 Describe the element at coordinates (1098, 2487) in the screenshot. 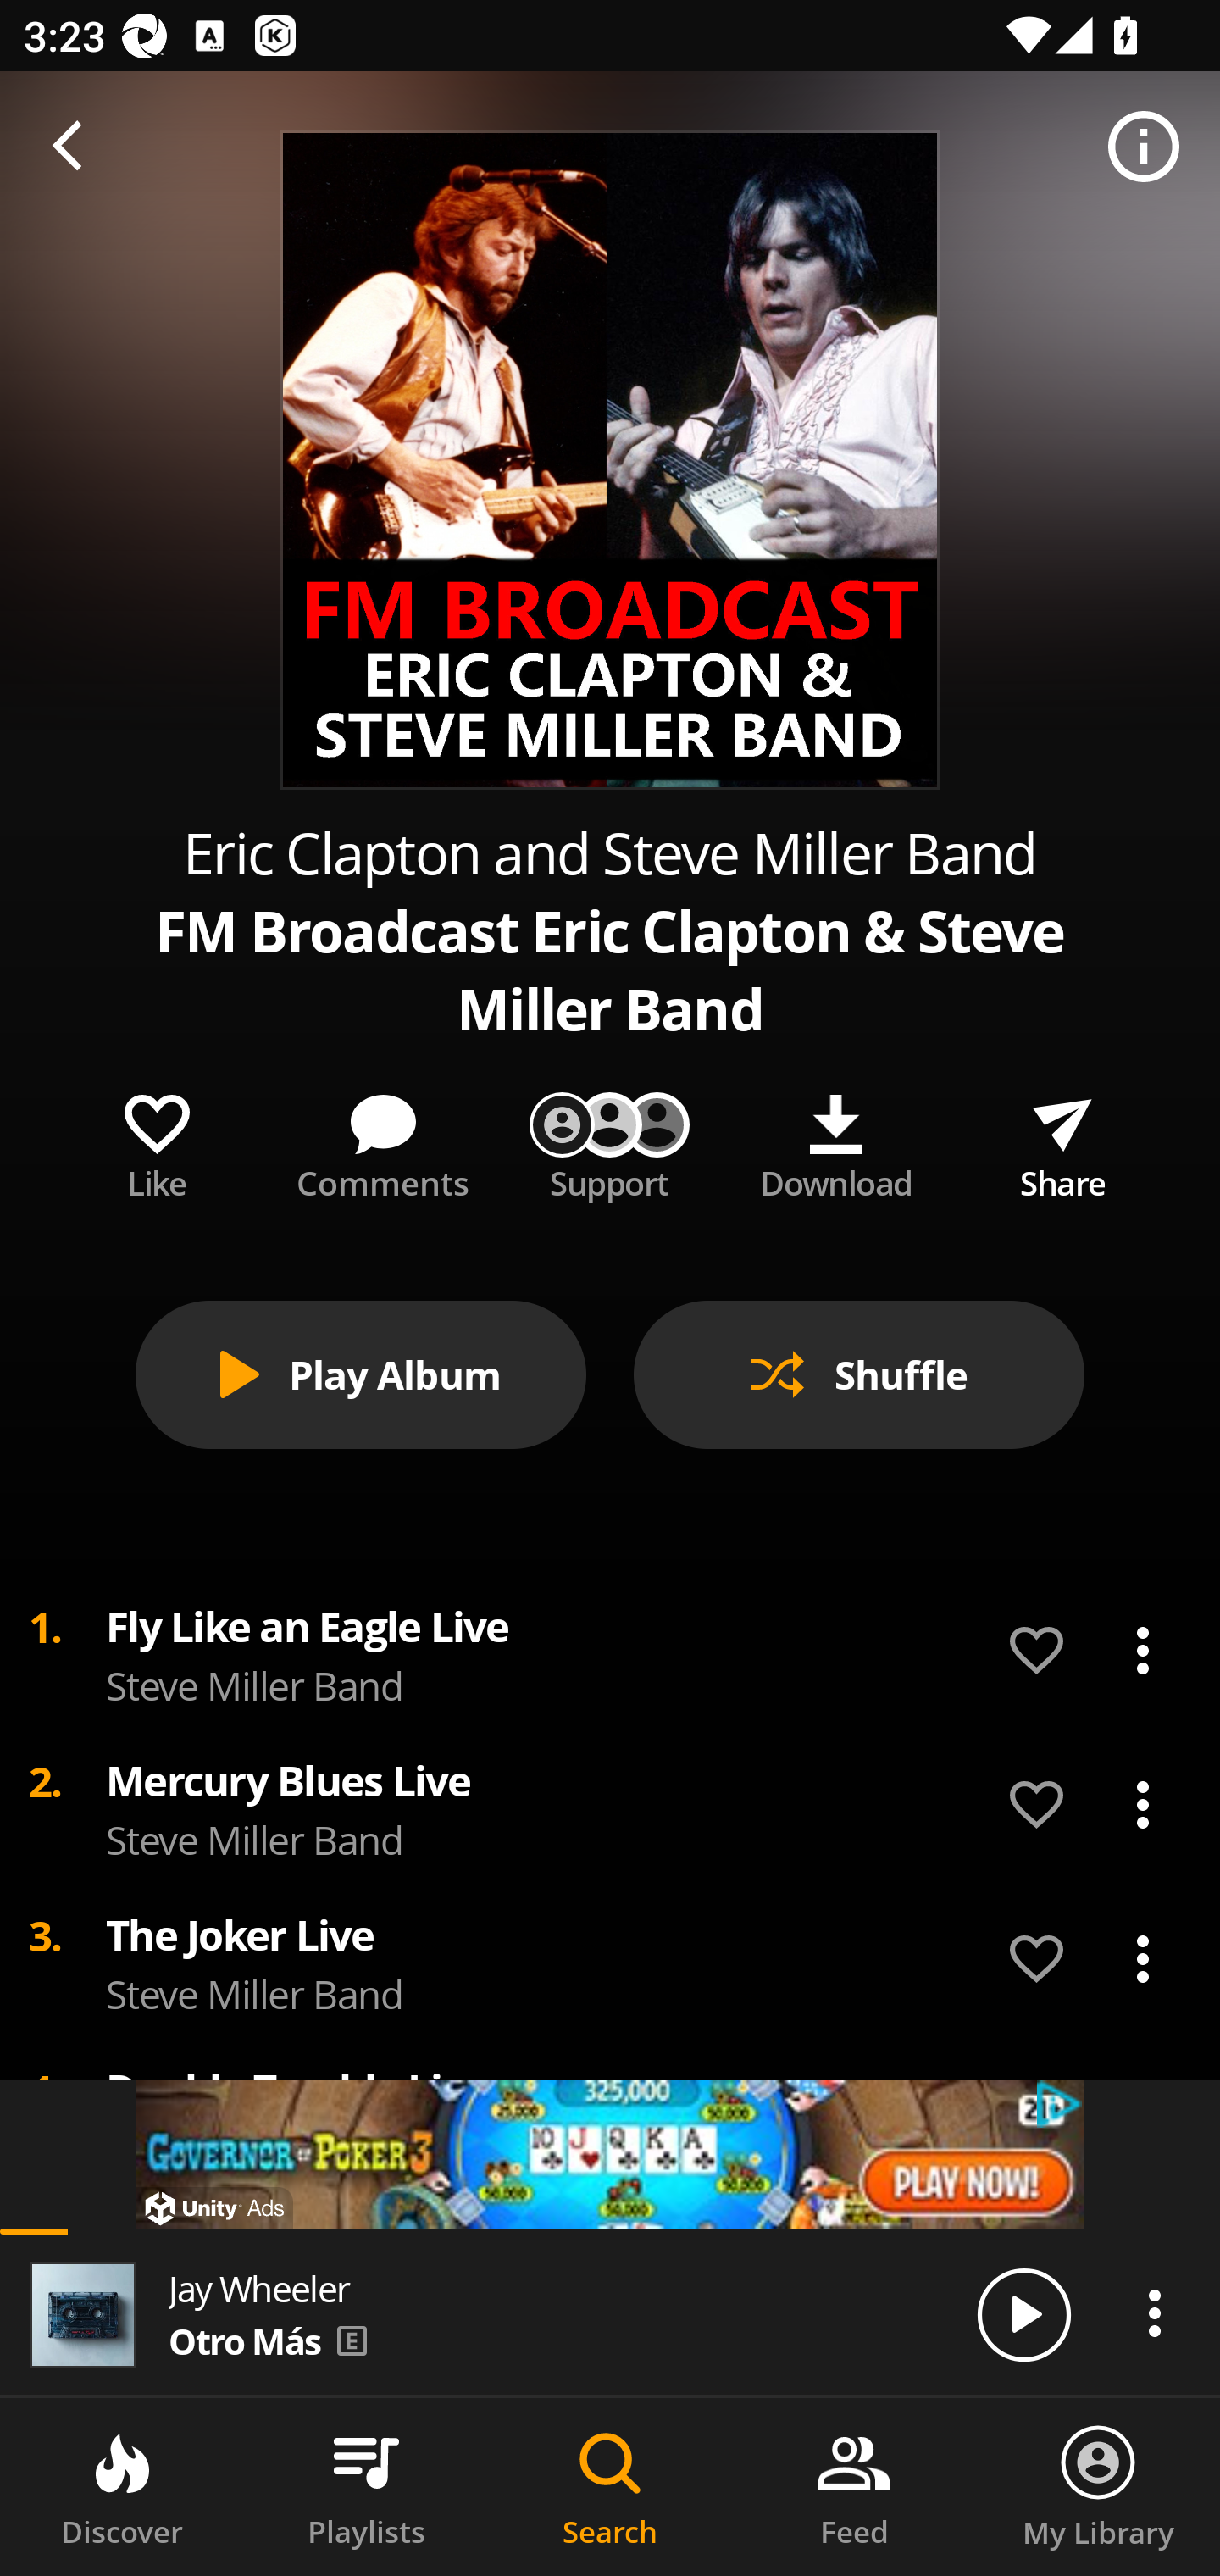

I see `My Library` at that location.